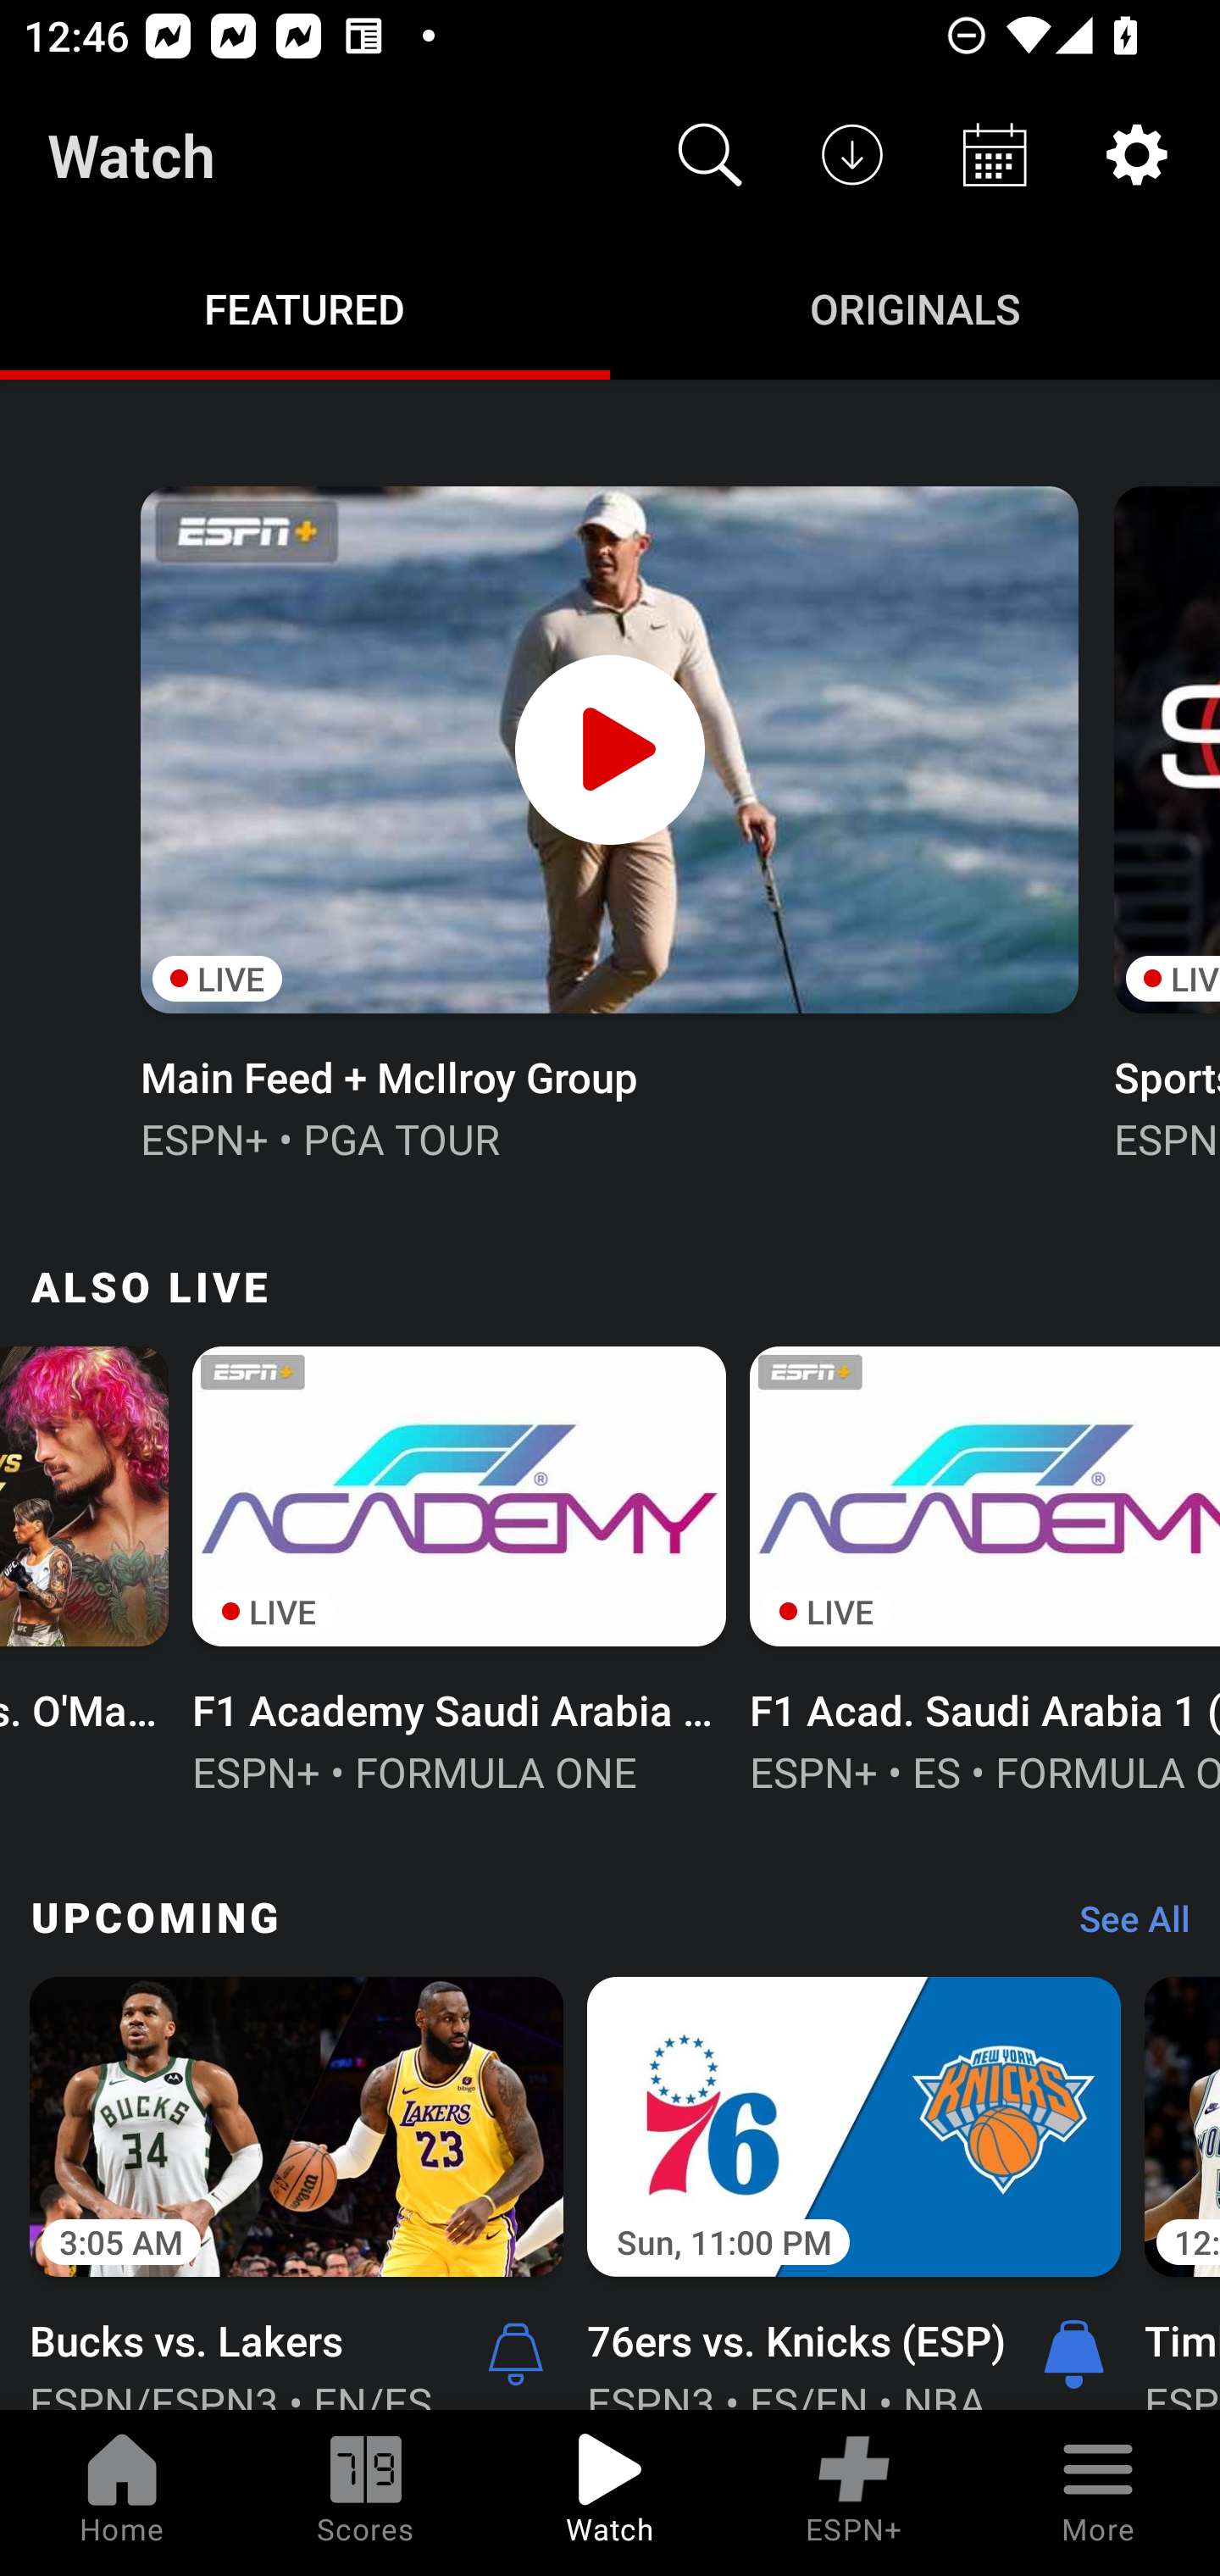 The width and height of the screenshot is (1220, 2576). What do you see at coordinates (608, 820) in the screenshot?
I see ` LIVE Main Feed + McIlroy Group ESPN+ • PGA TOUR` at bounding box center [608, 820].